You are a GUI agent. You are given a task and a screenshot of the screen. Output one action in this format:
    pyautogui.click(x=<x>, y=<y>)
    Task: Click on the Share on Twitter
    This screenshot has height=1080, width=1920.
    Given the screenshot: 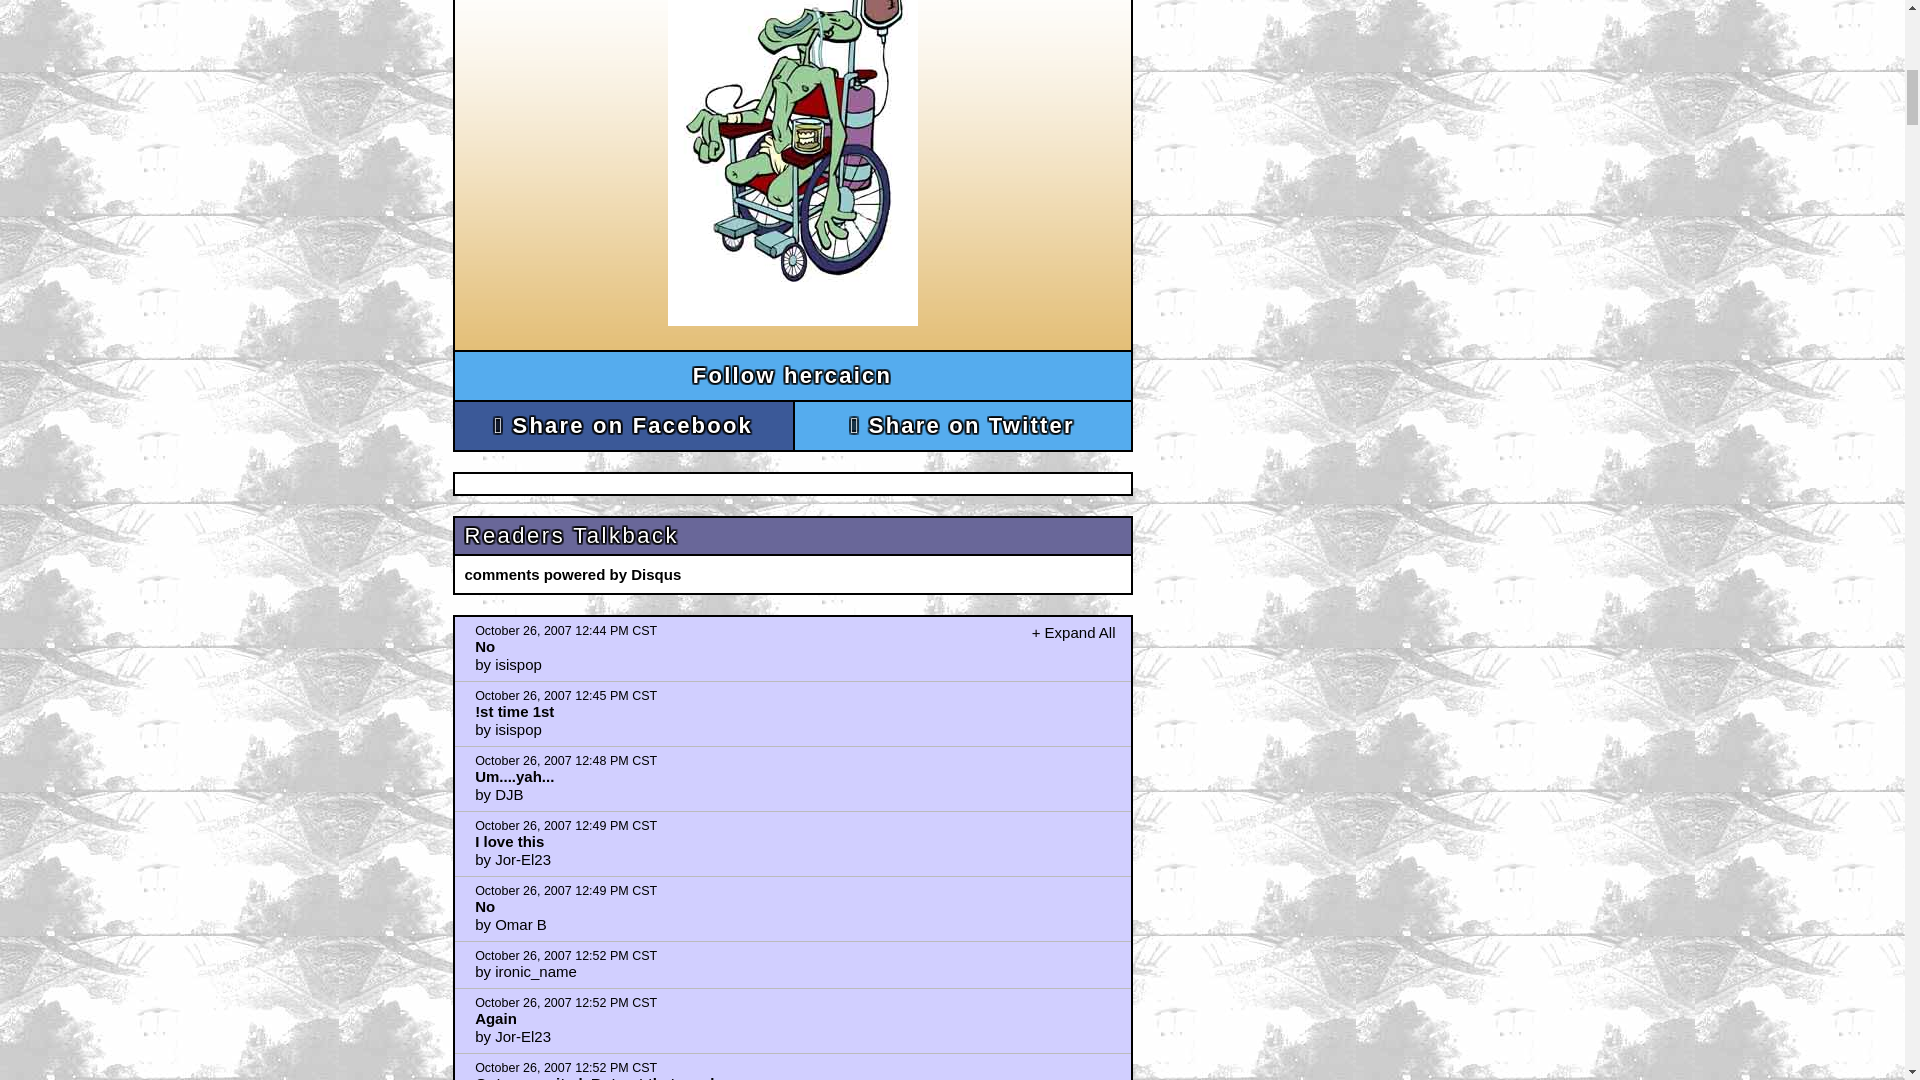 What is the action you would take?
    pyautogui.click(x=962, y=426)
    